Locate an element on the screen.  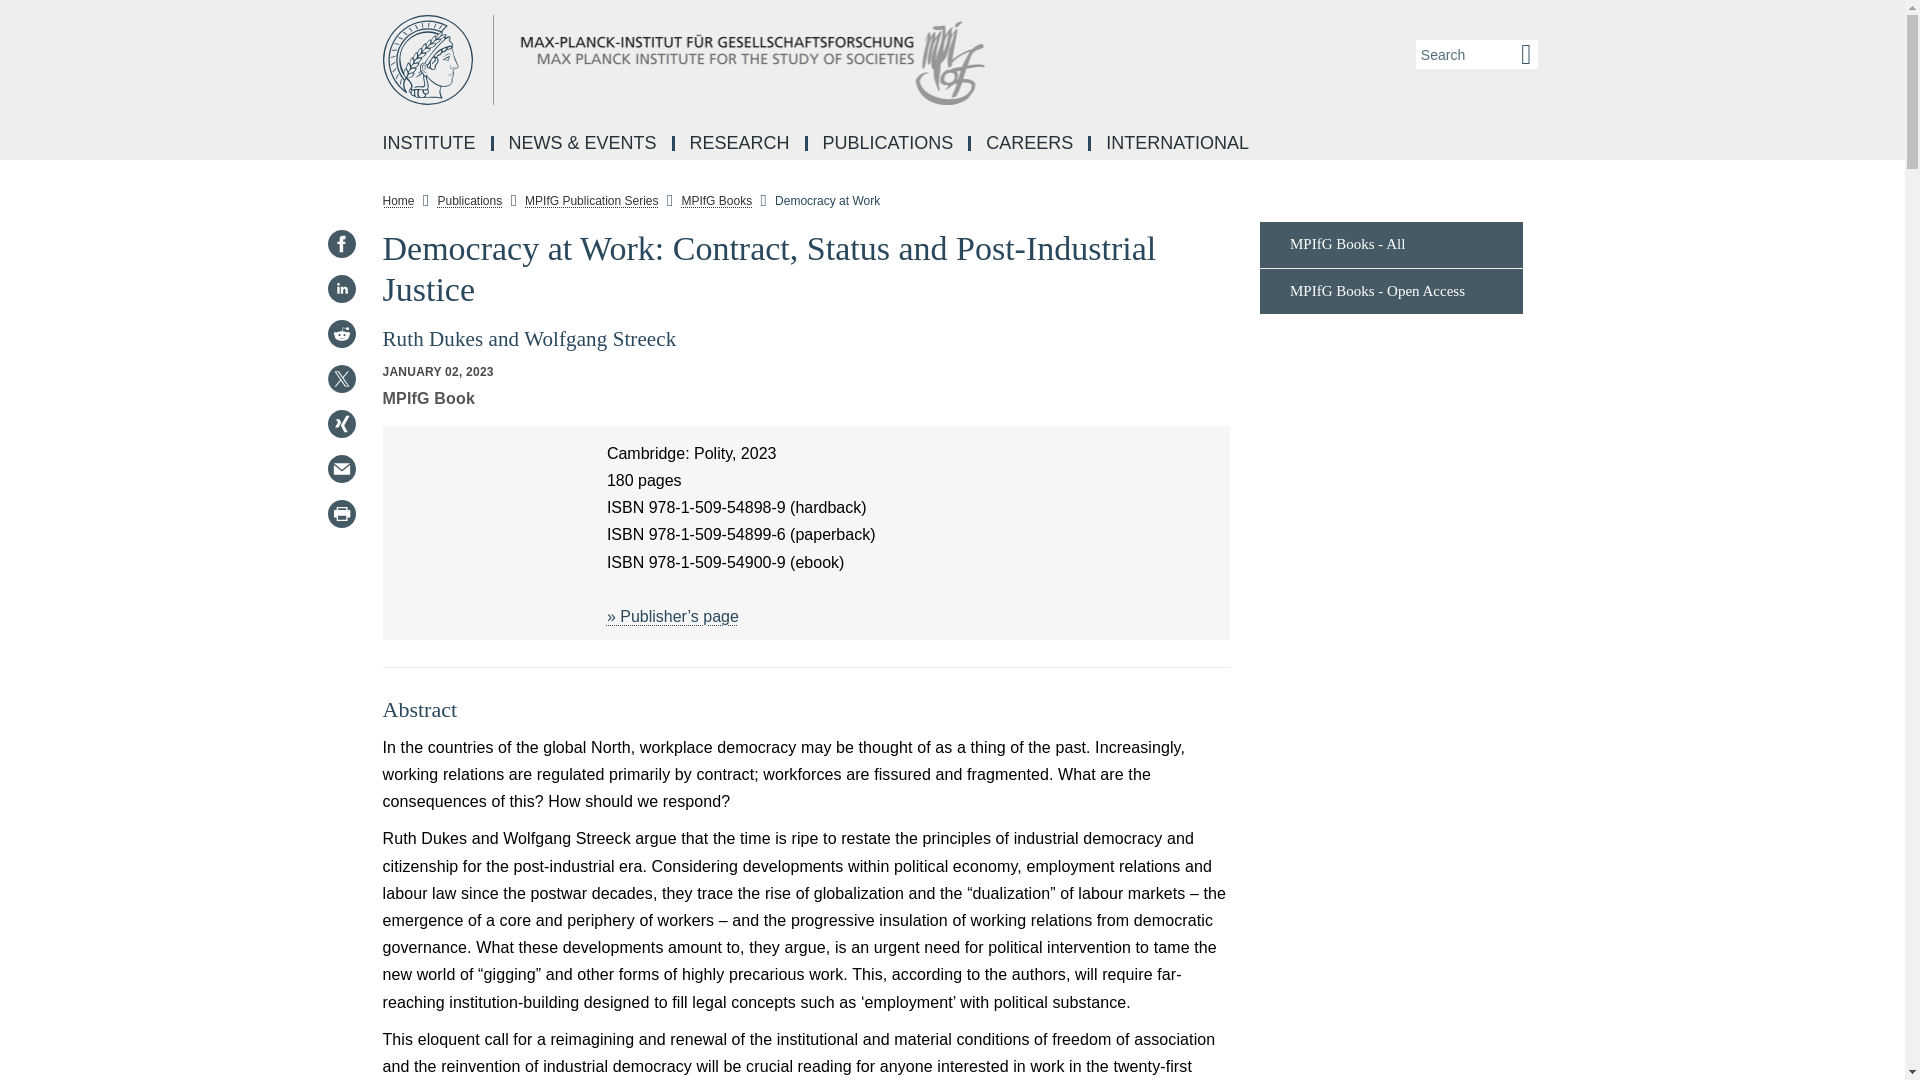
Print is located at coordinates (340, 514).